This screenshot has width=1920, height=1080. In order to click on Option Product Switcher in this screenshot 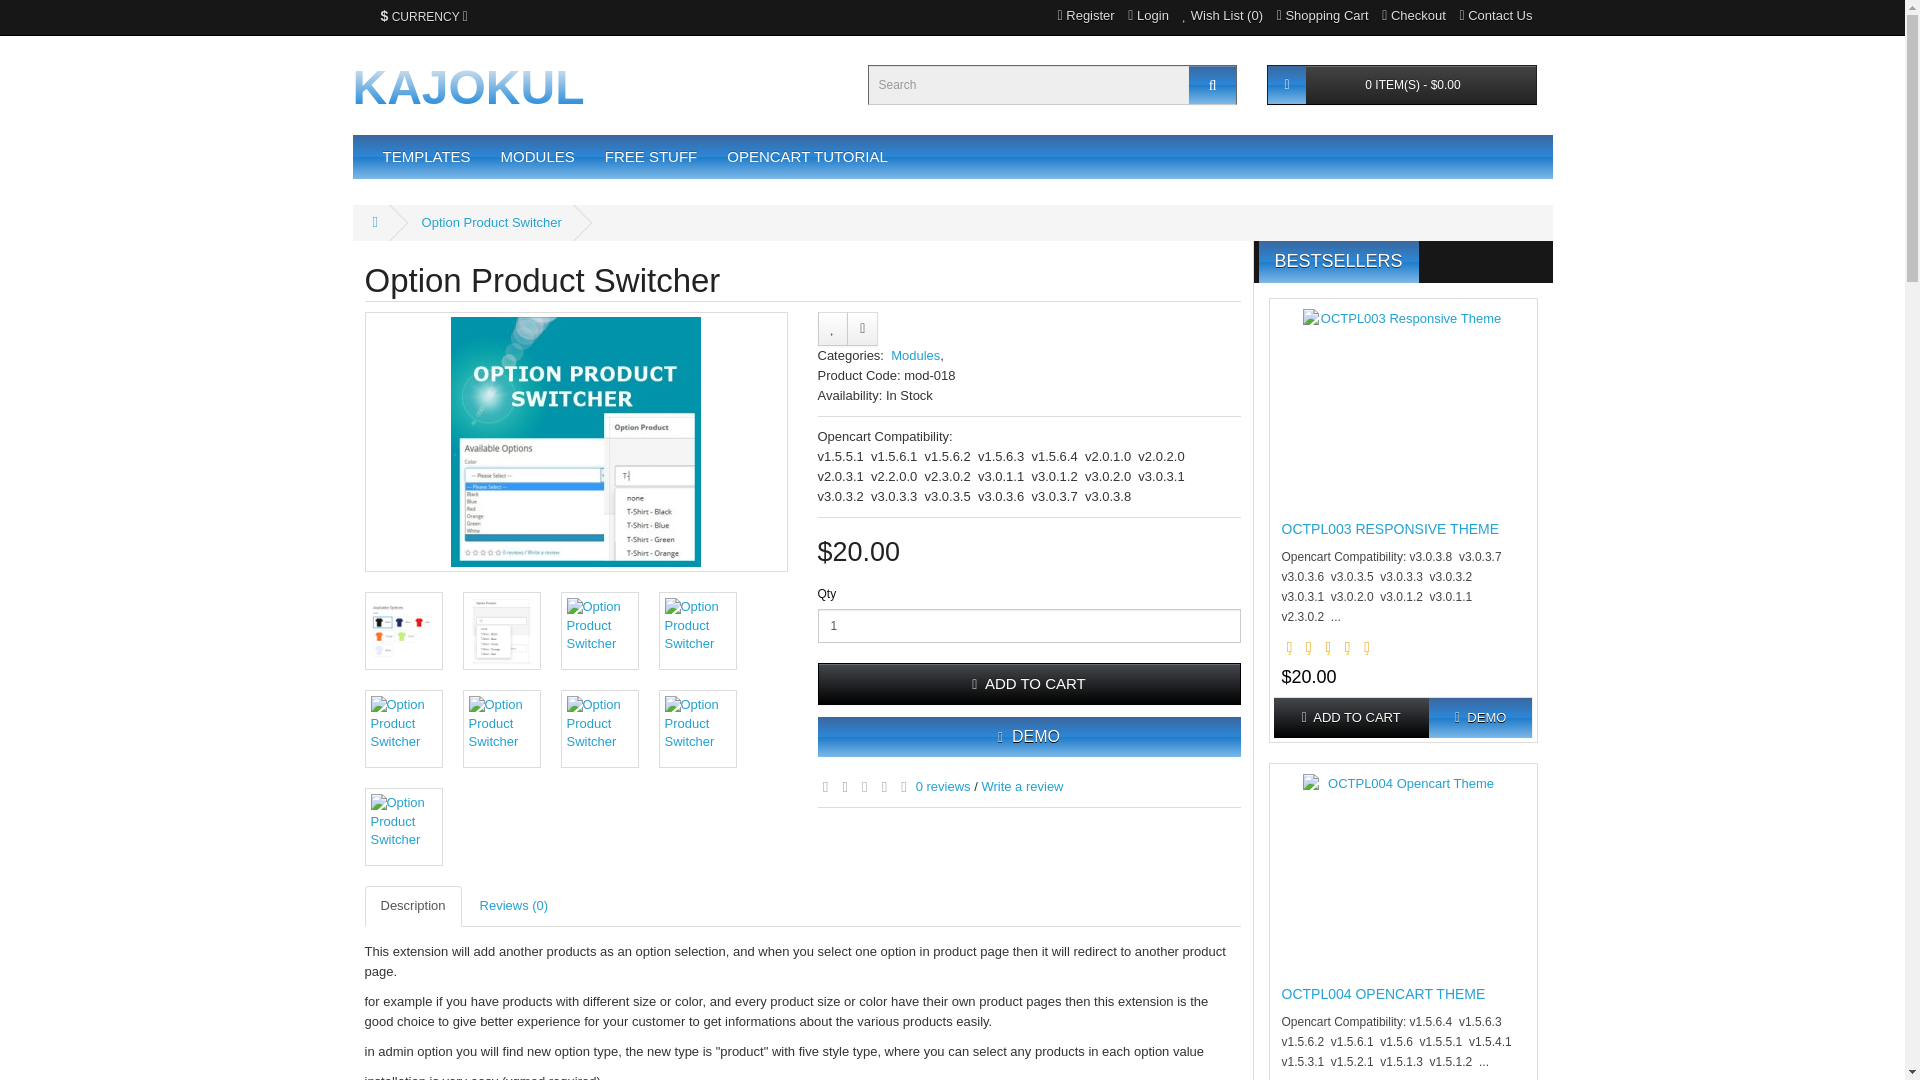, I will do `click(696, 630)`.